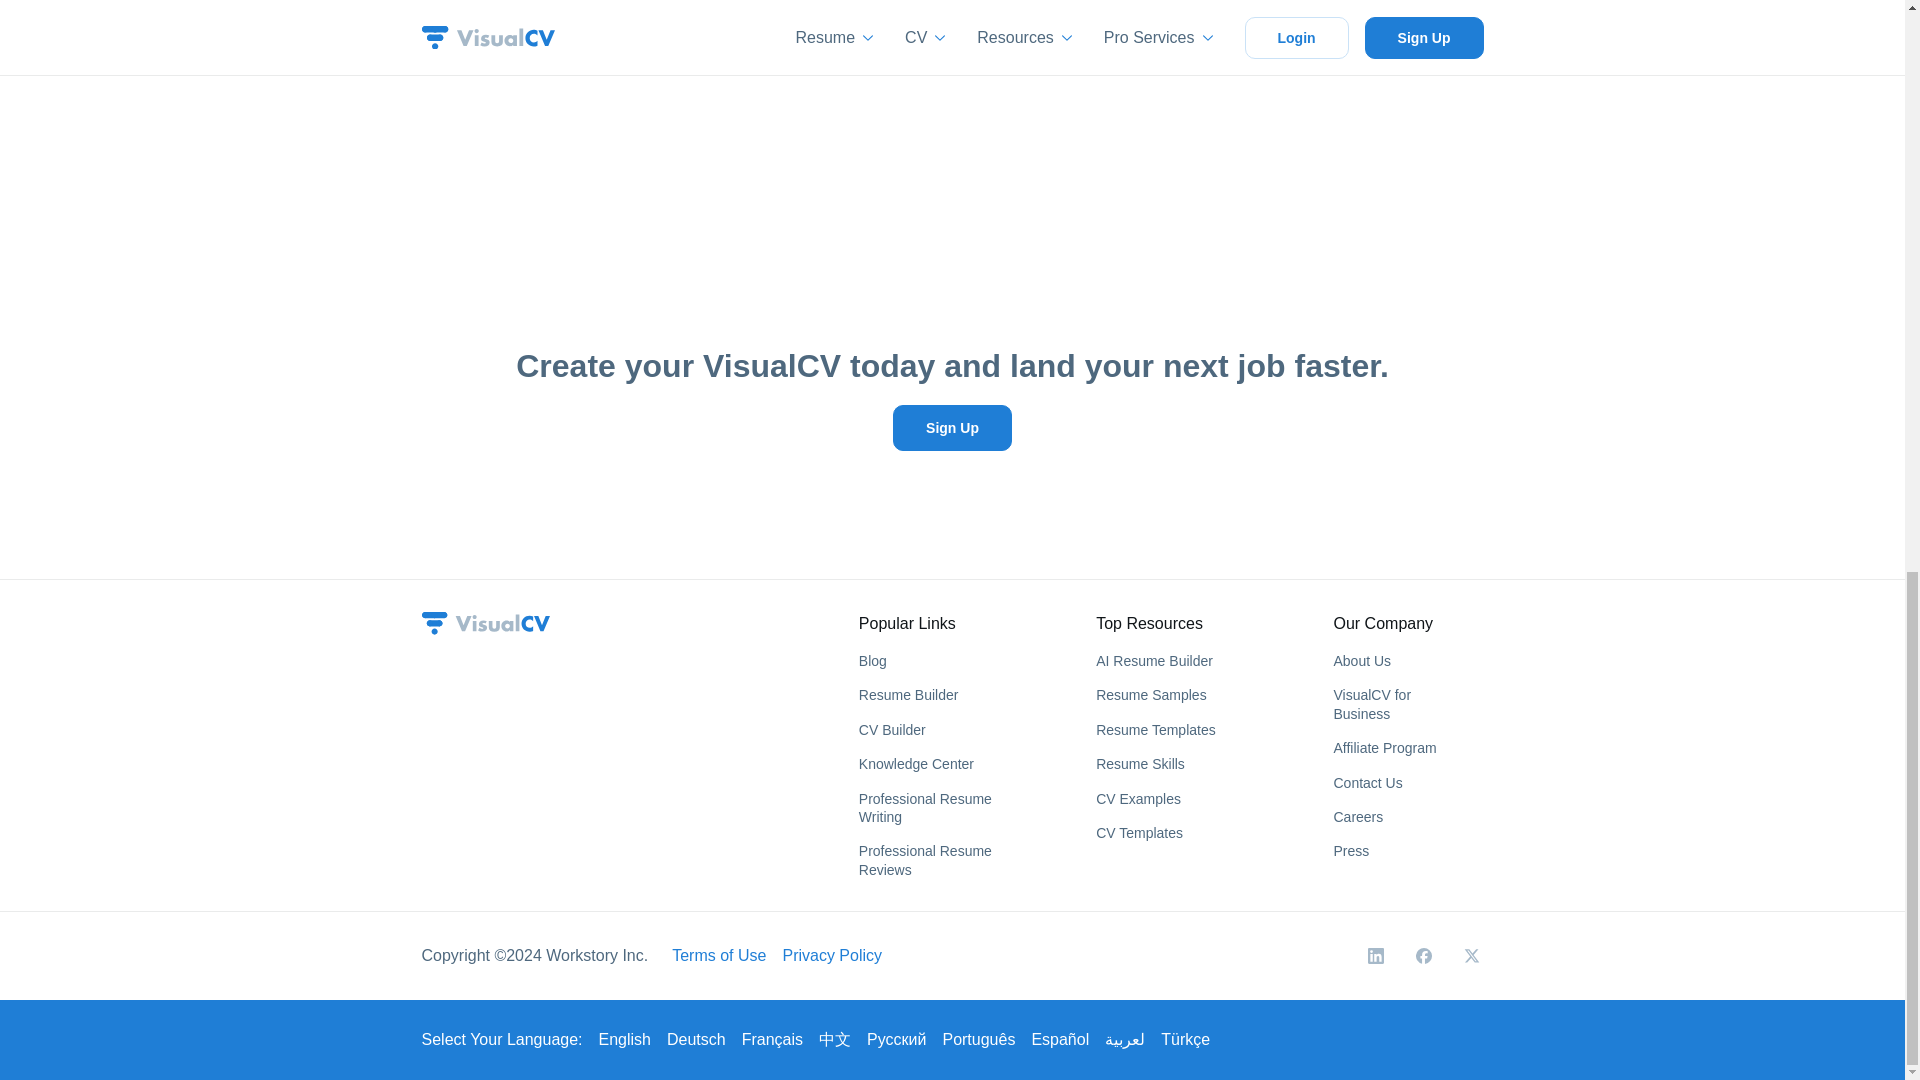 The height and width of the screenshot is (1080, 1920). I want to click on Blog, so click(872, 660).